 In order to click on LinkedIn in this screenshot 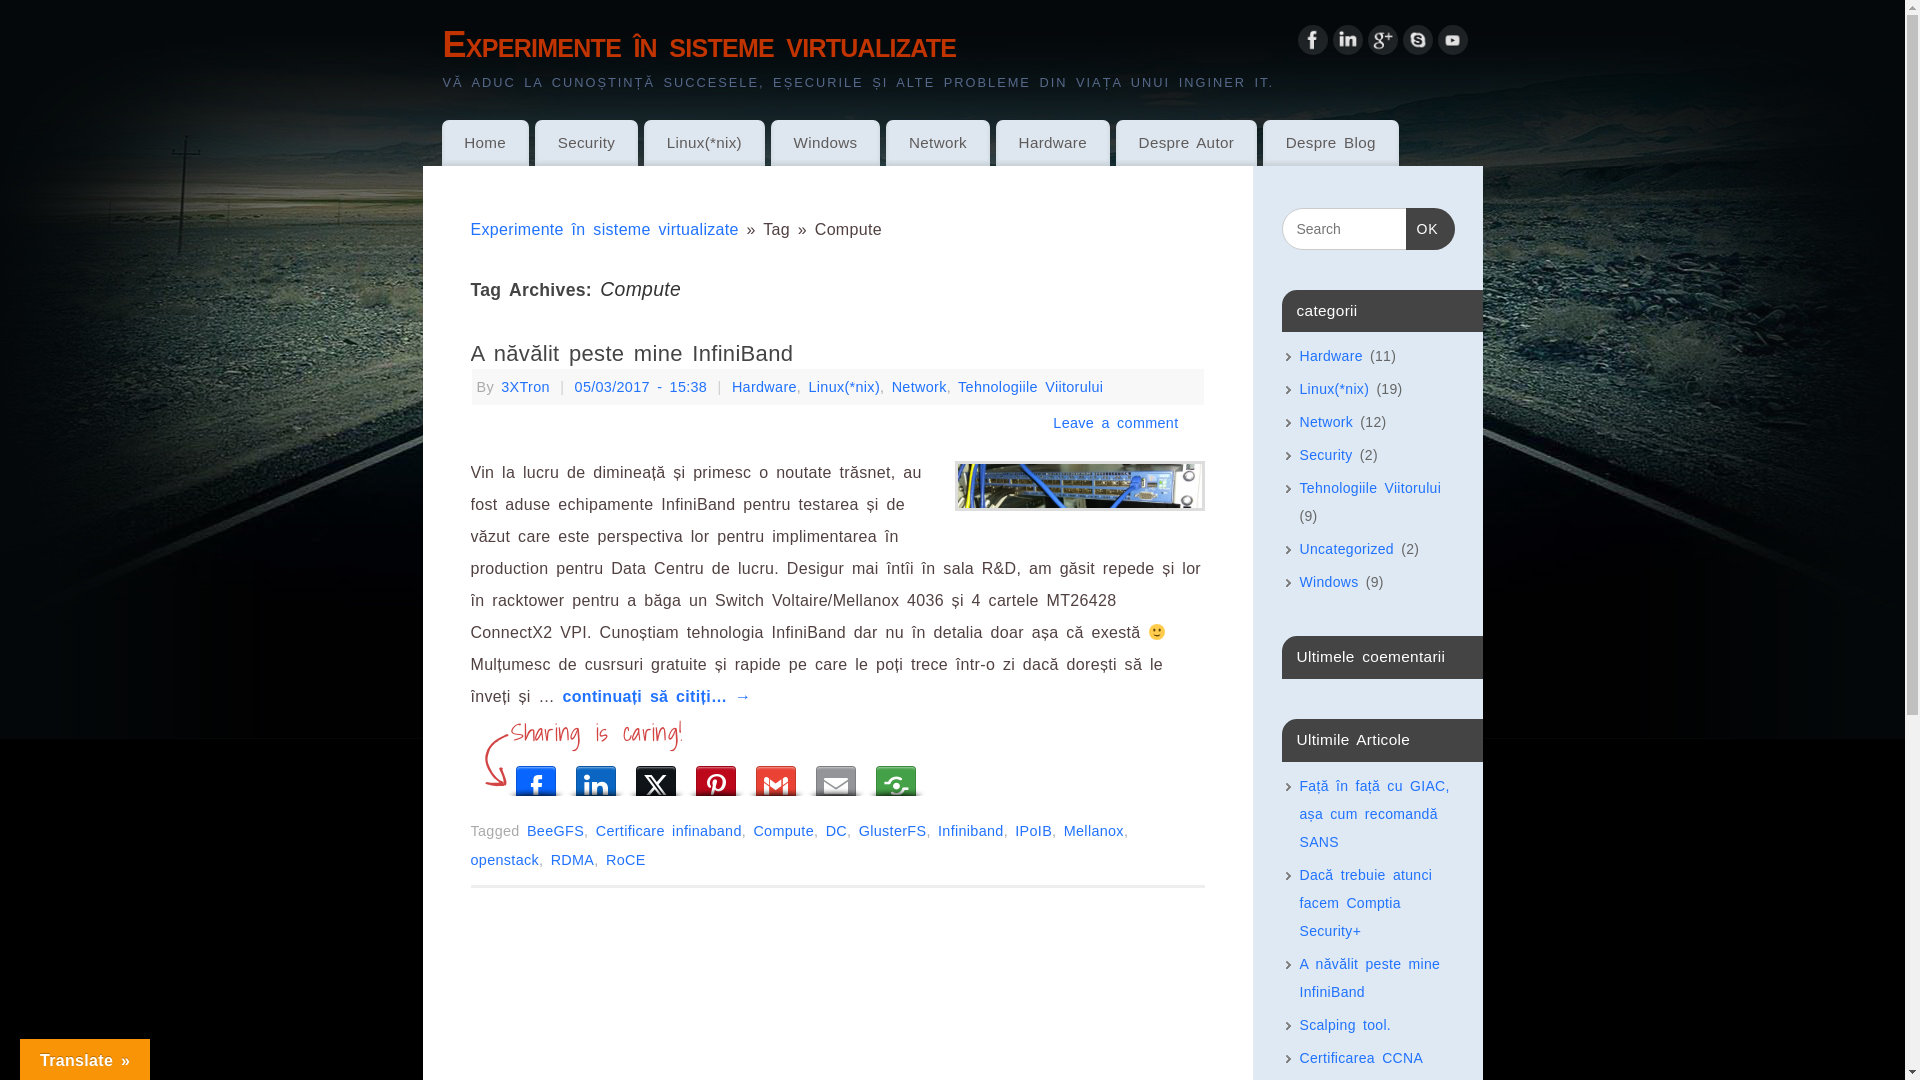, I will do `click(1347, 46)`.